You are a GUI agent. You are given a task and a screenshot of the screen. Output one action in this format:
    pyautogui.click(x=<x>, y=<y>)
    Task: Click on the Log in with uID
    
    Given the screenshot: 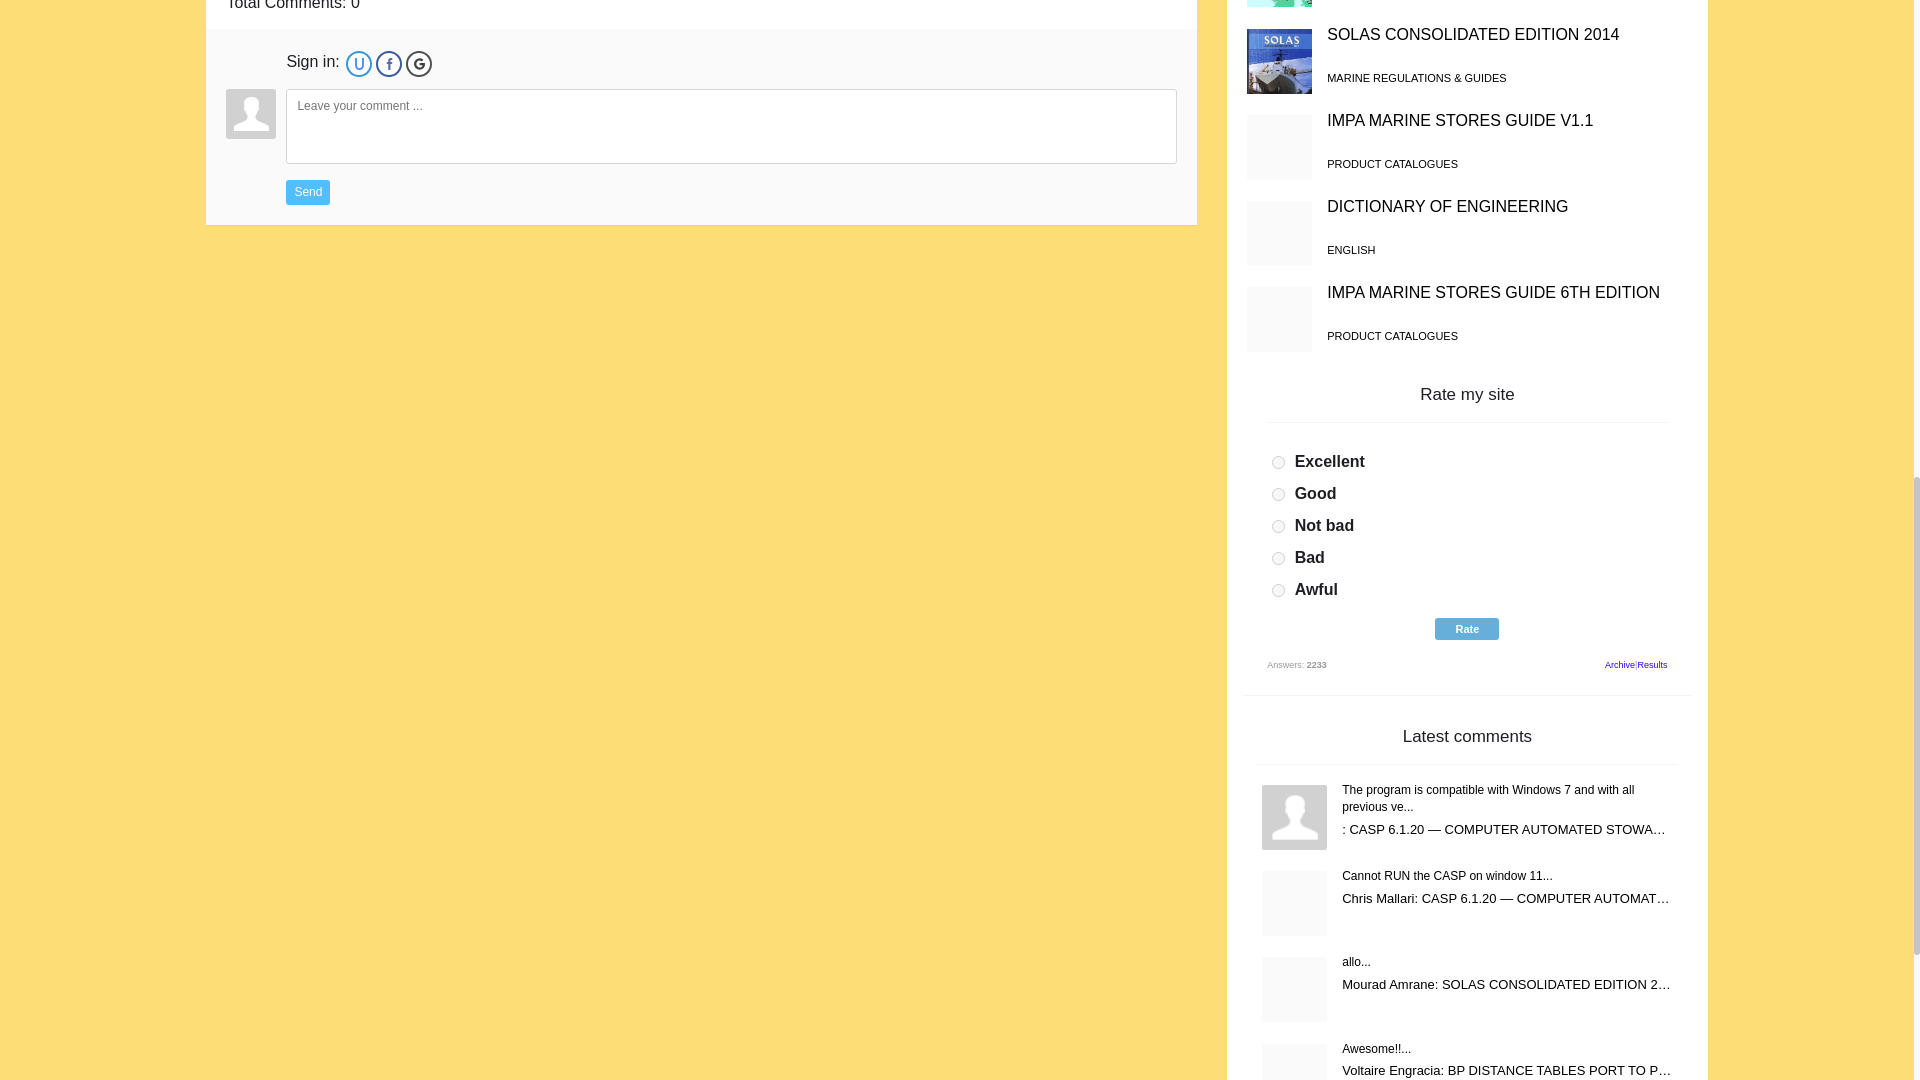 What is the action you would take?
    pyautogui.click(x=358, y=63)
    